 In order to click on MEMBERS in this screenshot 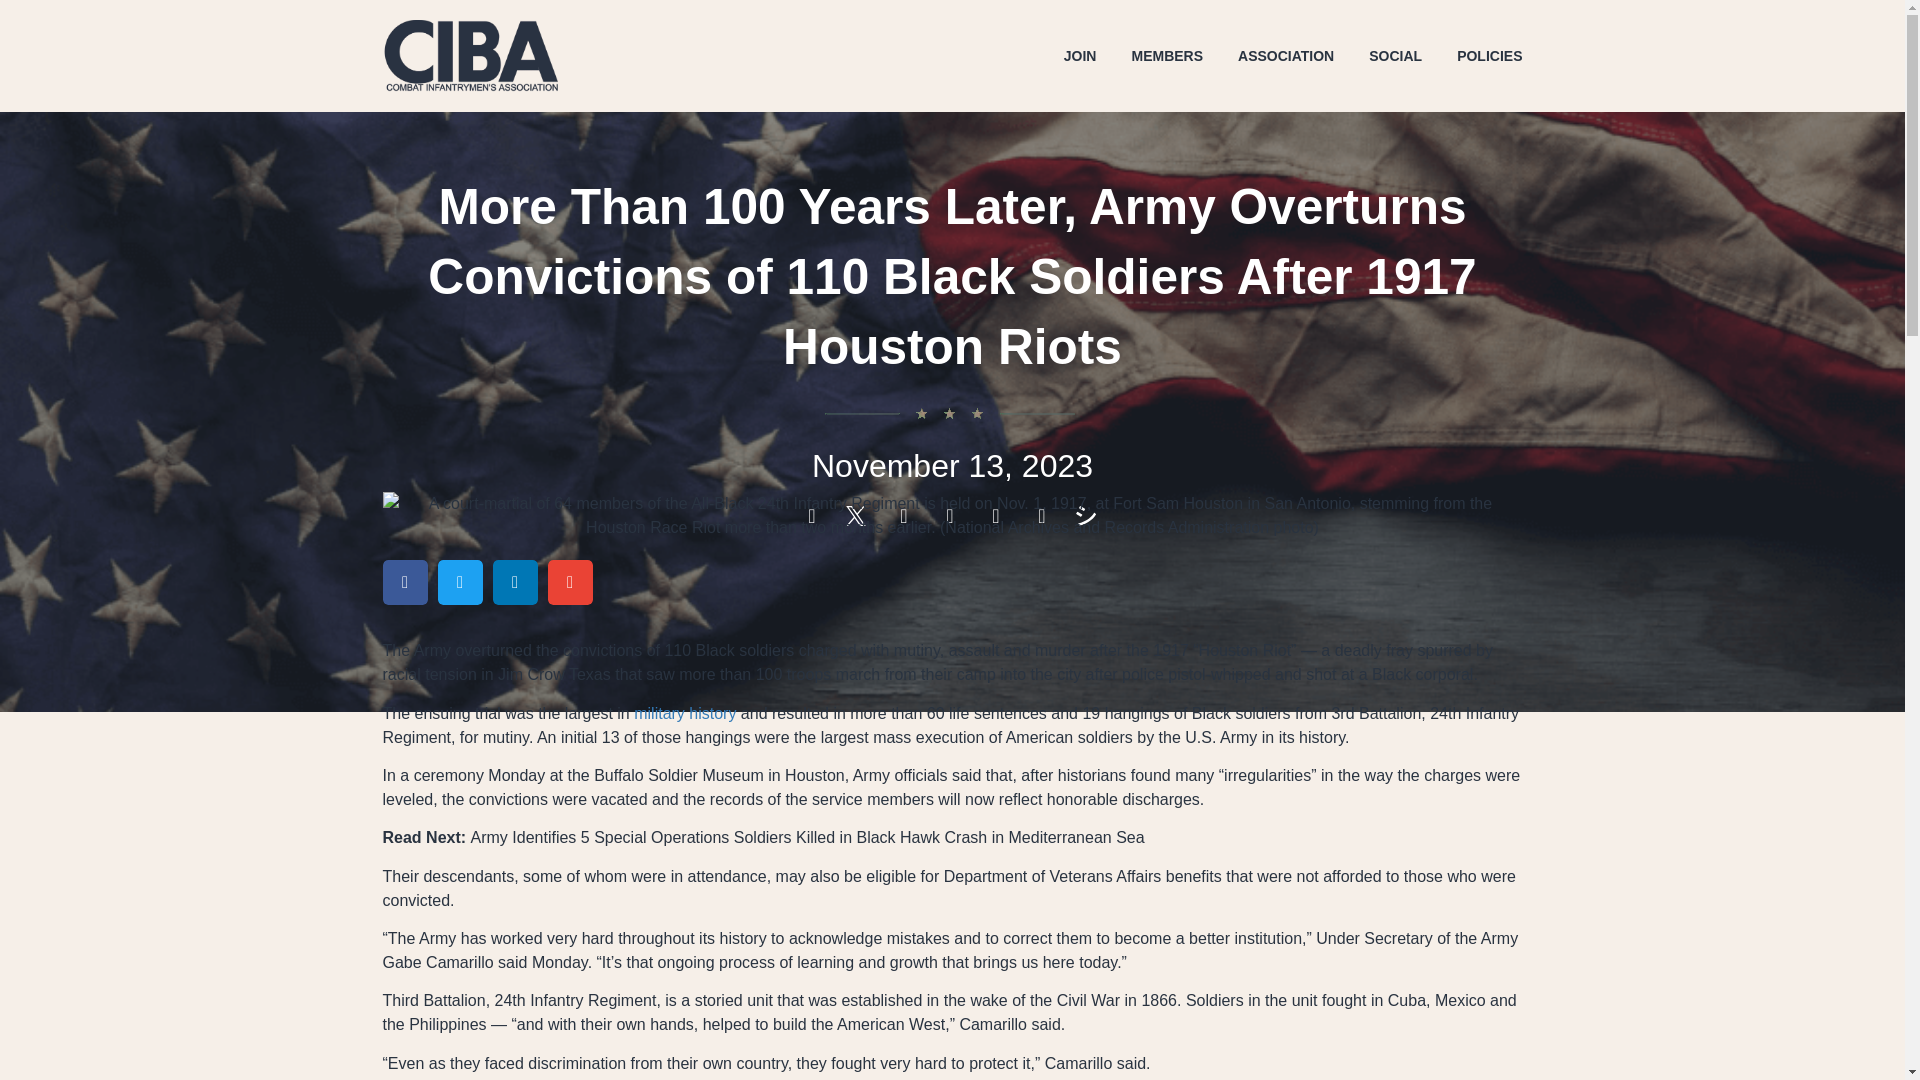, I will do `click(1166, 56)`.